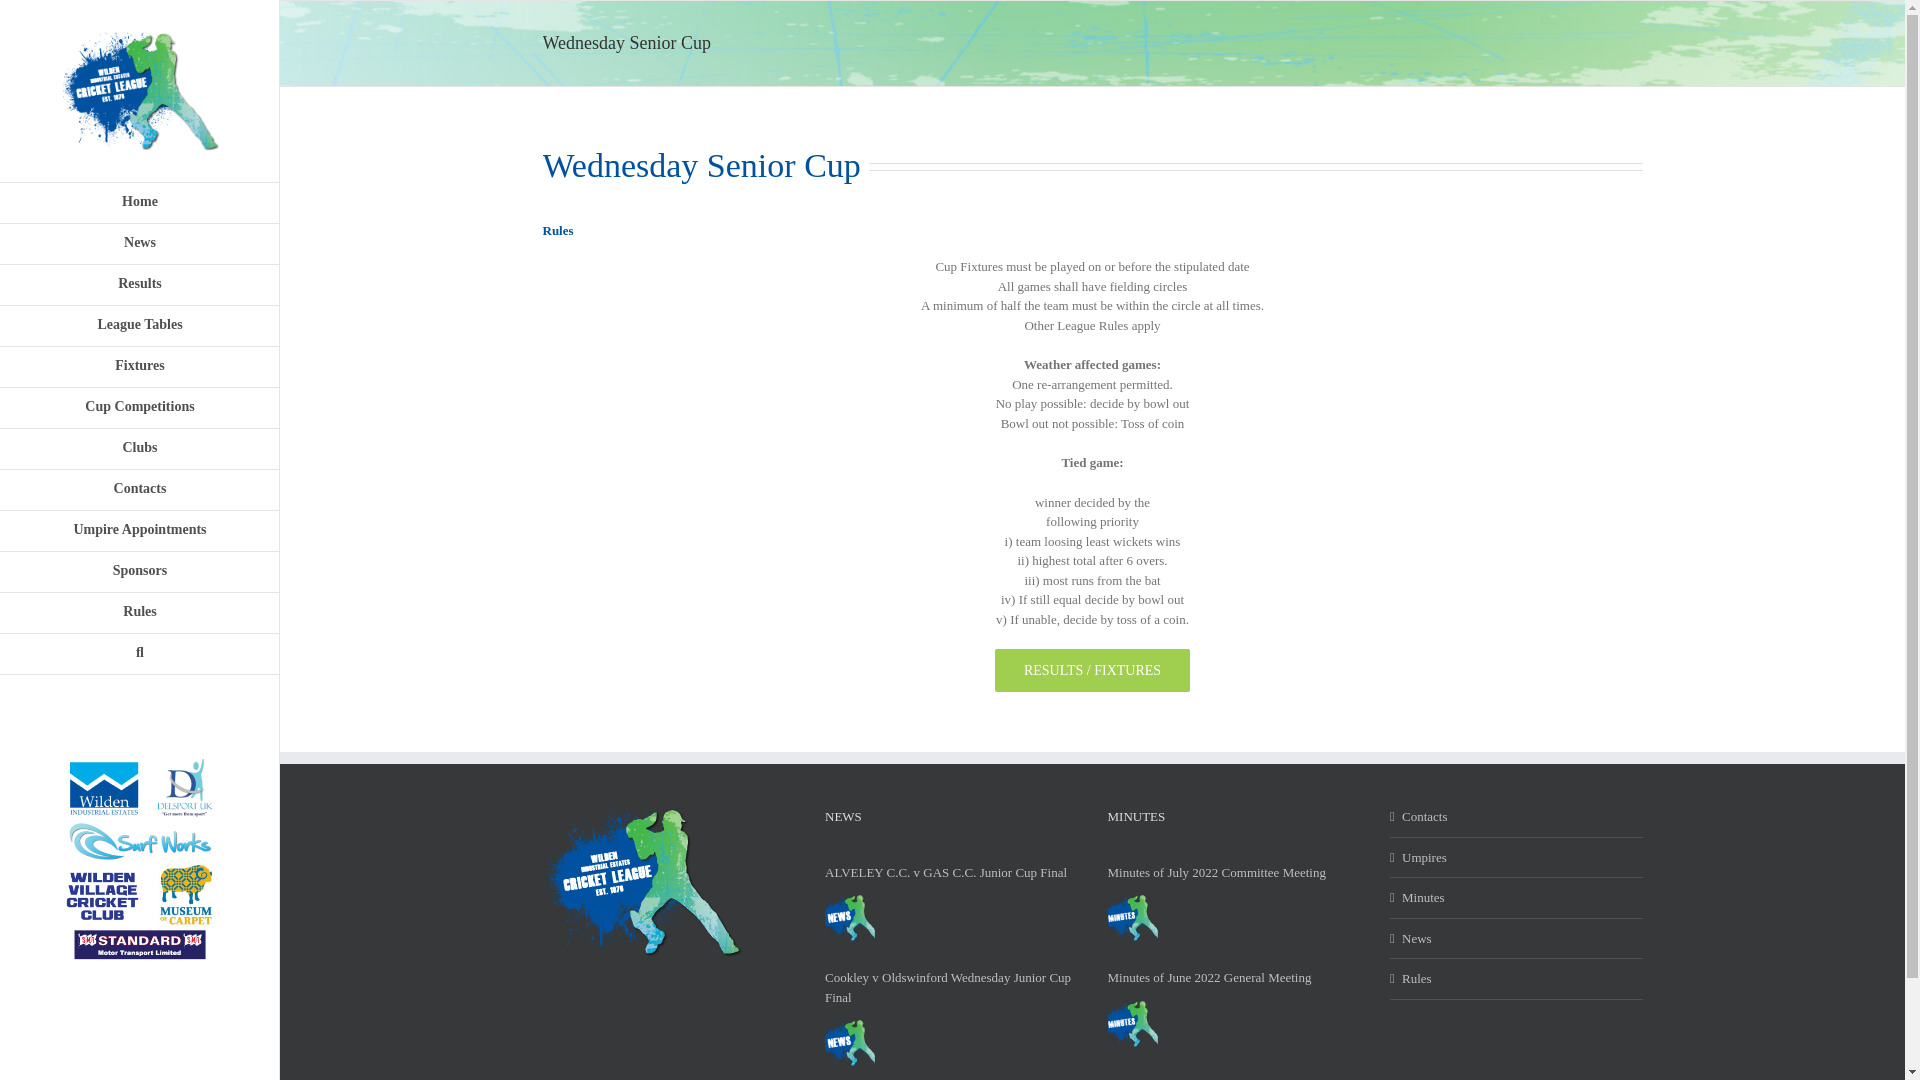 This screenshot has width=1920, height=1080. Describe the element at coordinates (140, 530) in the screenshot. I see `Umpire Appointments` at that location.